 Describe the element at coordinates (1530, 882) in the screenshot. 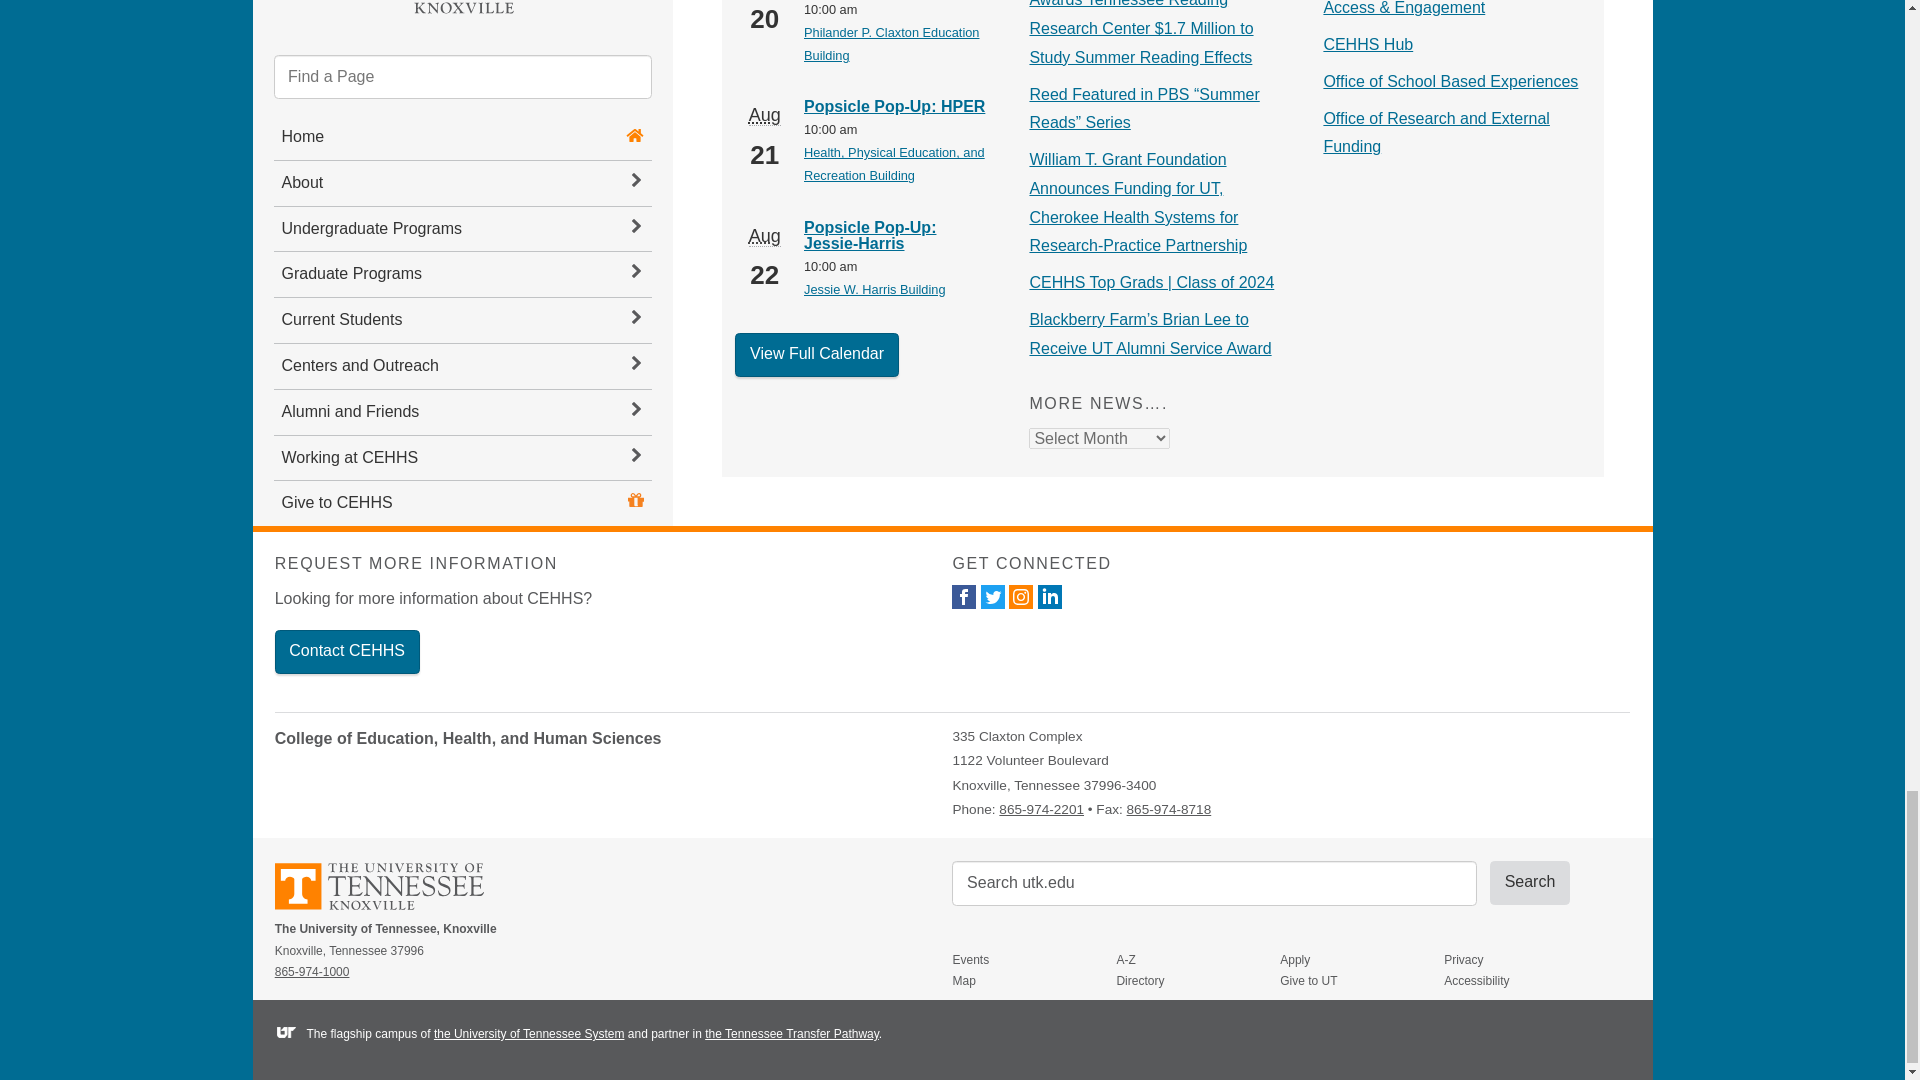

I see `Search` at that location.